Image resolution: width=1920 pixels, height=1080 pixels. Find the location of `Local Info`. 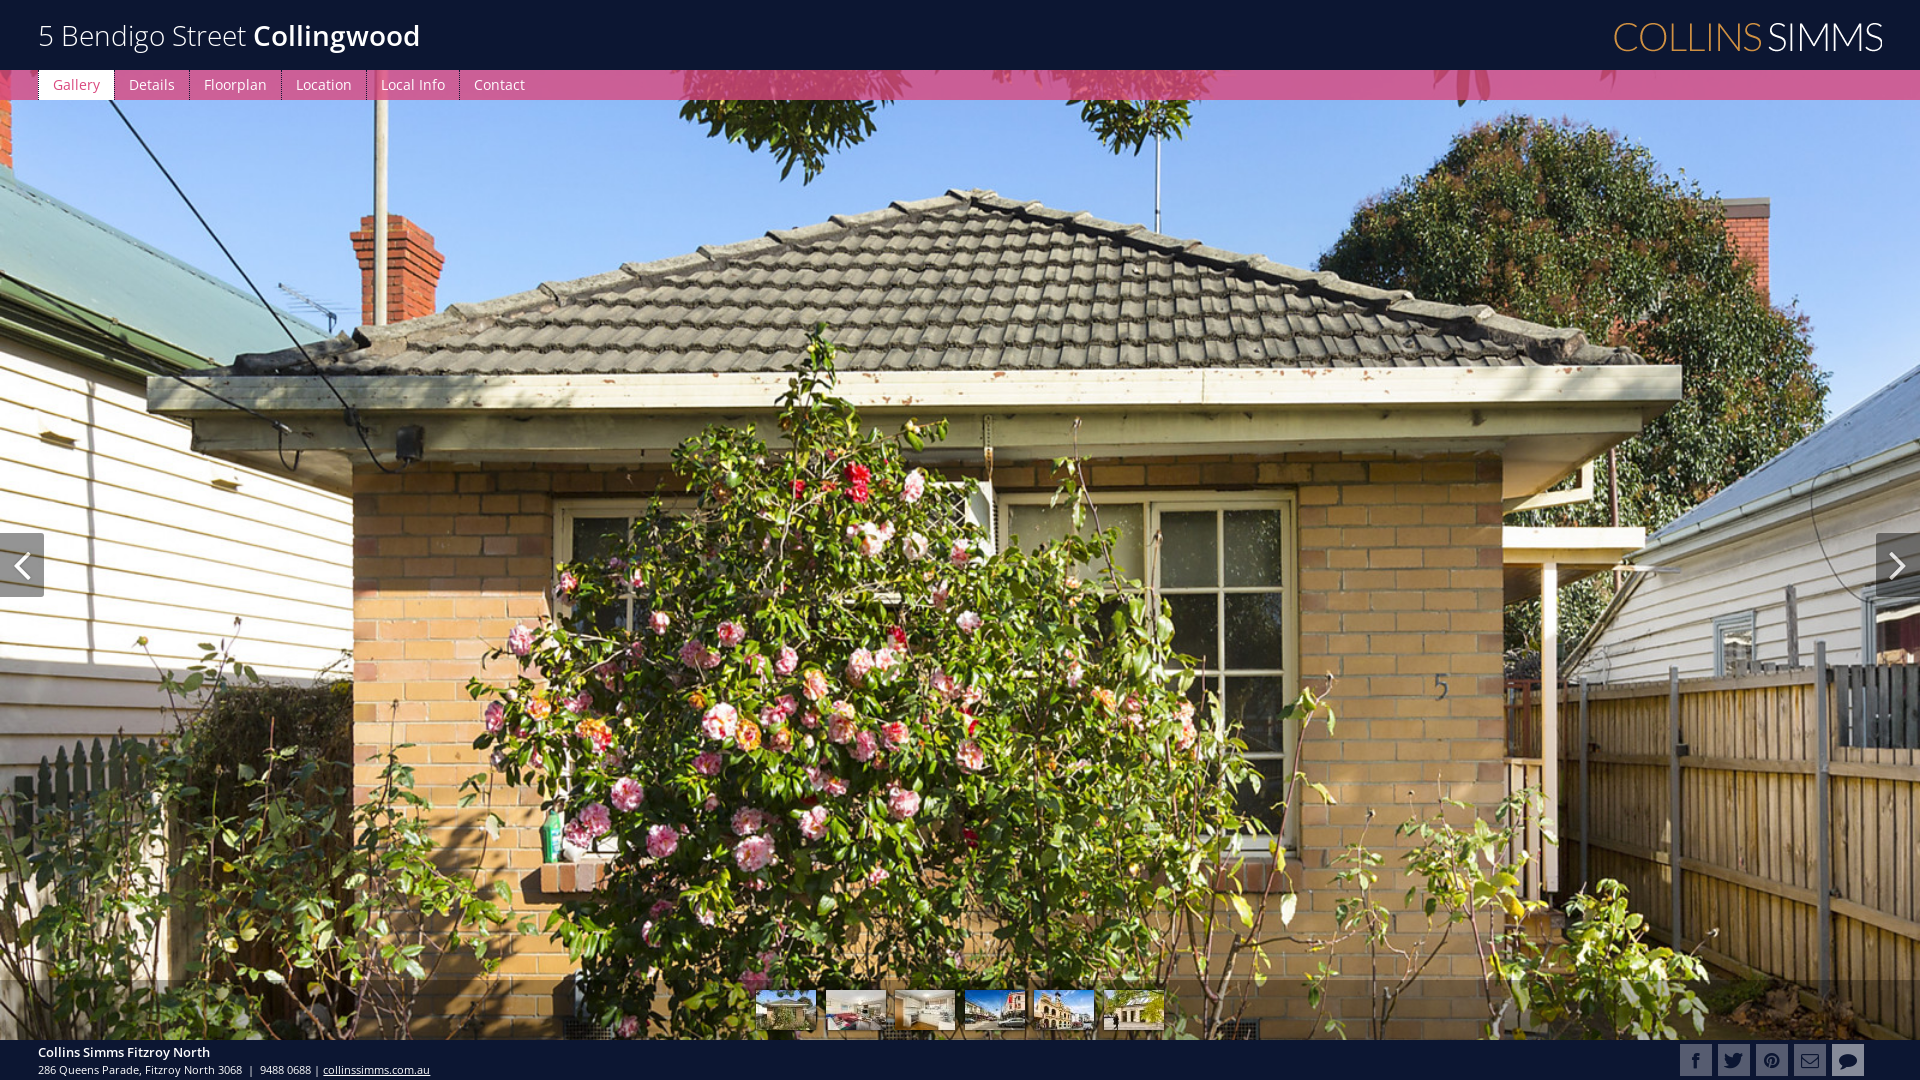

Local Info is located at coordinates (412, 85).